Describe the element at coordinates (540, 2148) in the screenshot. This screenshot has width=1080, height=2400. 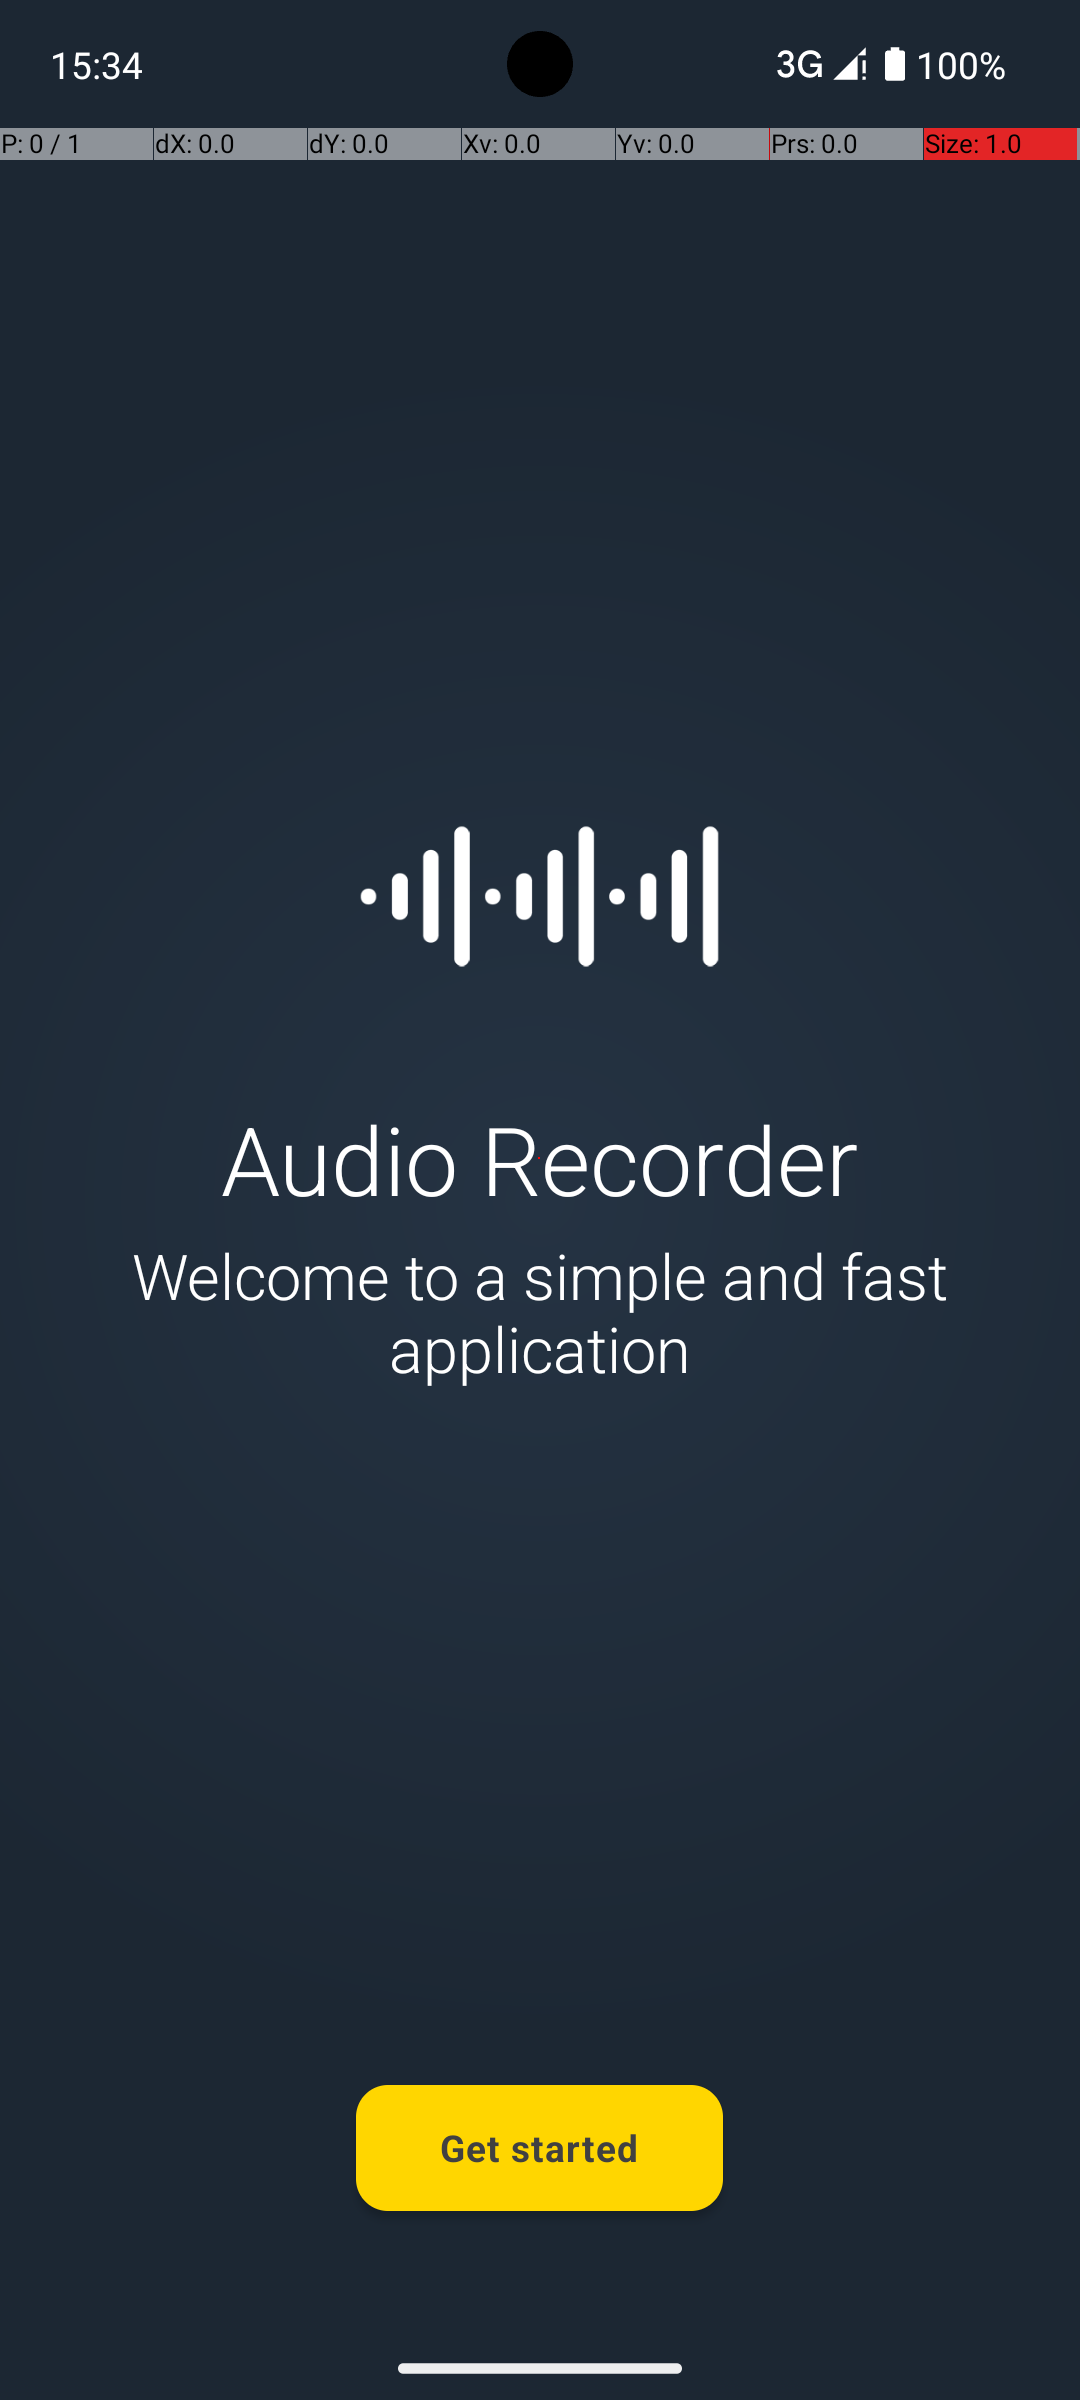
I see `Get started` at that location.